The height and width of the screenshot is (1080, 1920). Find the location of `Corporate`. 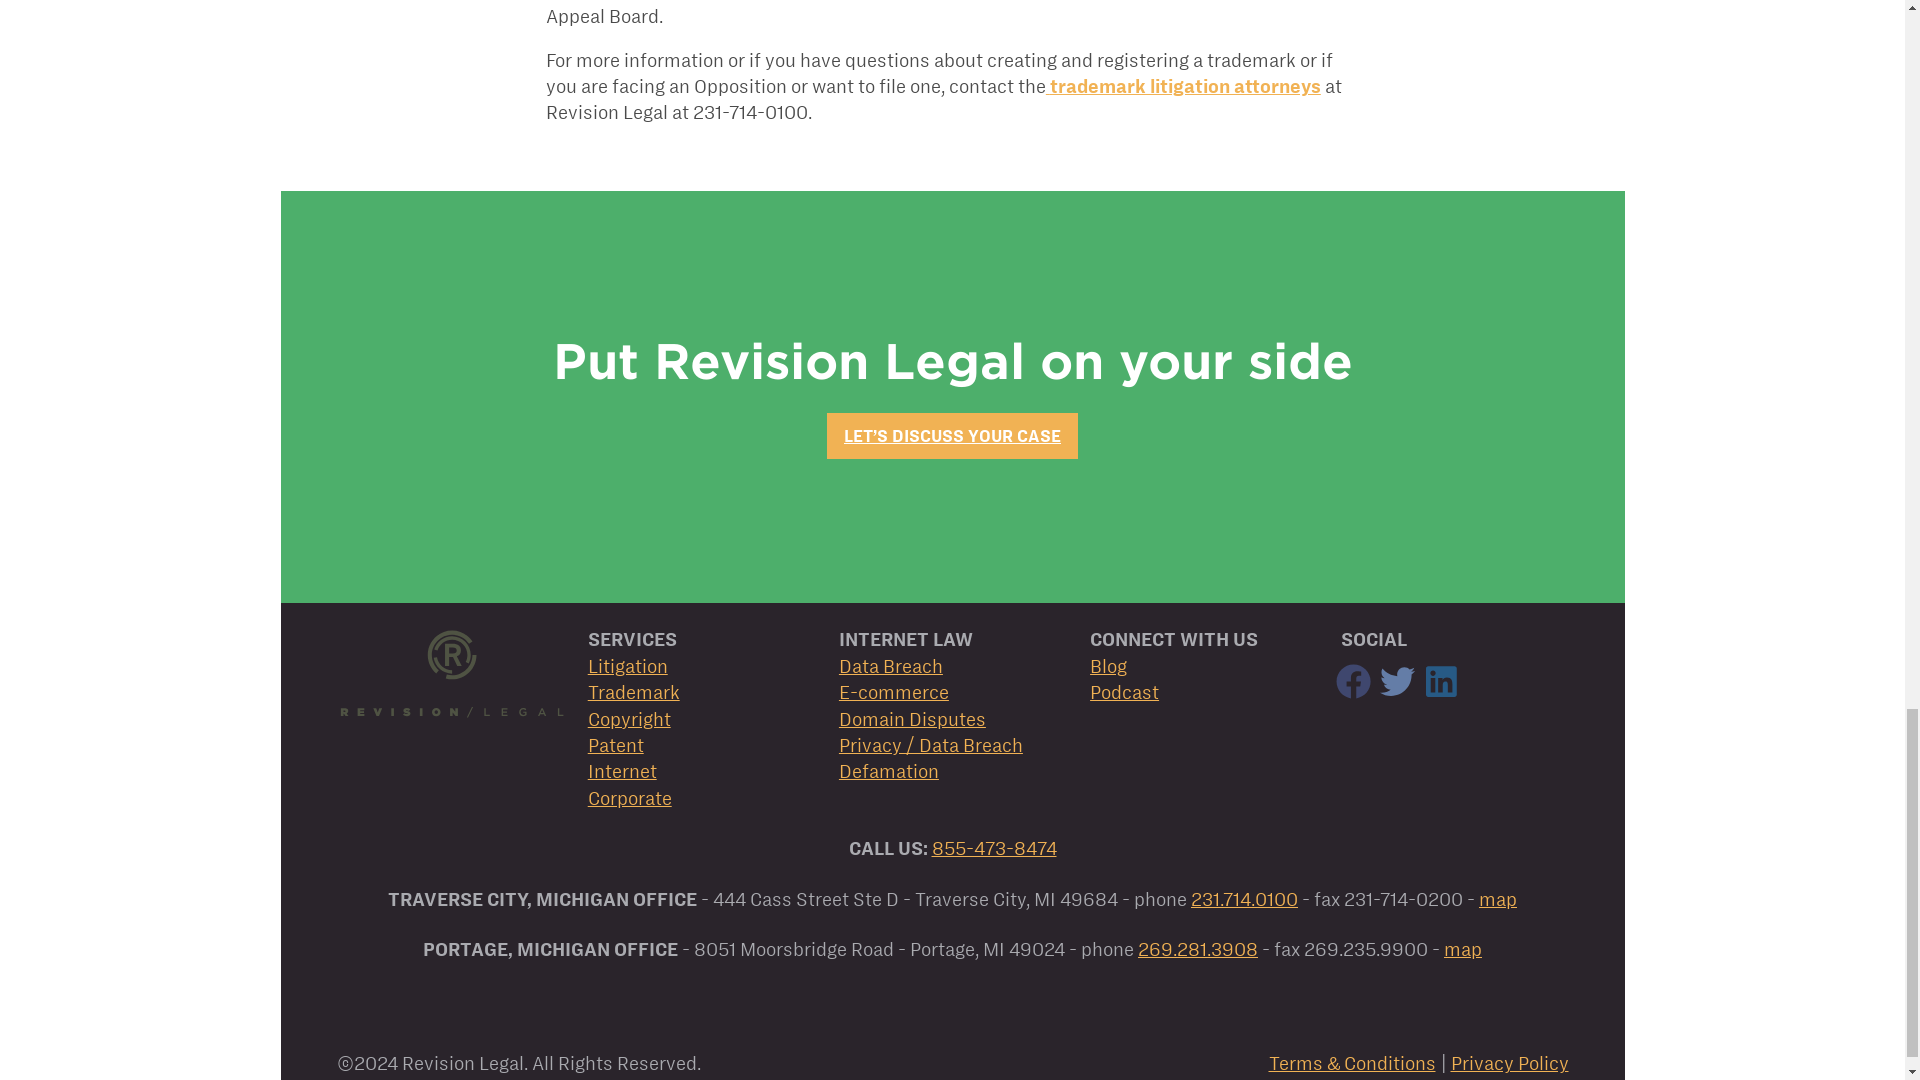

Corporate is located at coordinates (630, 798).